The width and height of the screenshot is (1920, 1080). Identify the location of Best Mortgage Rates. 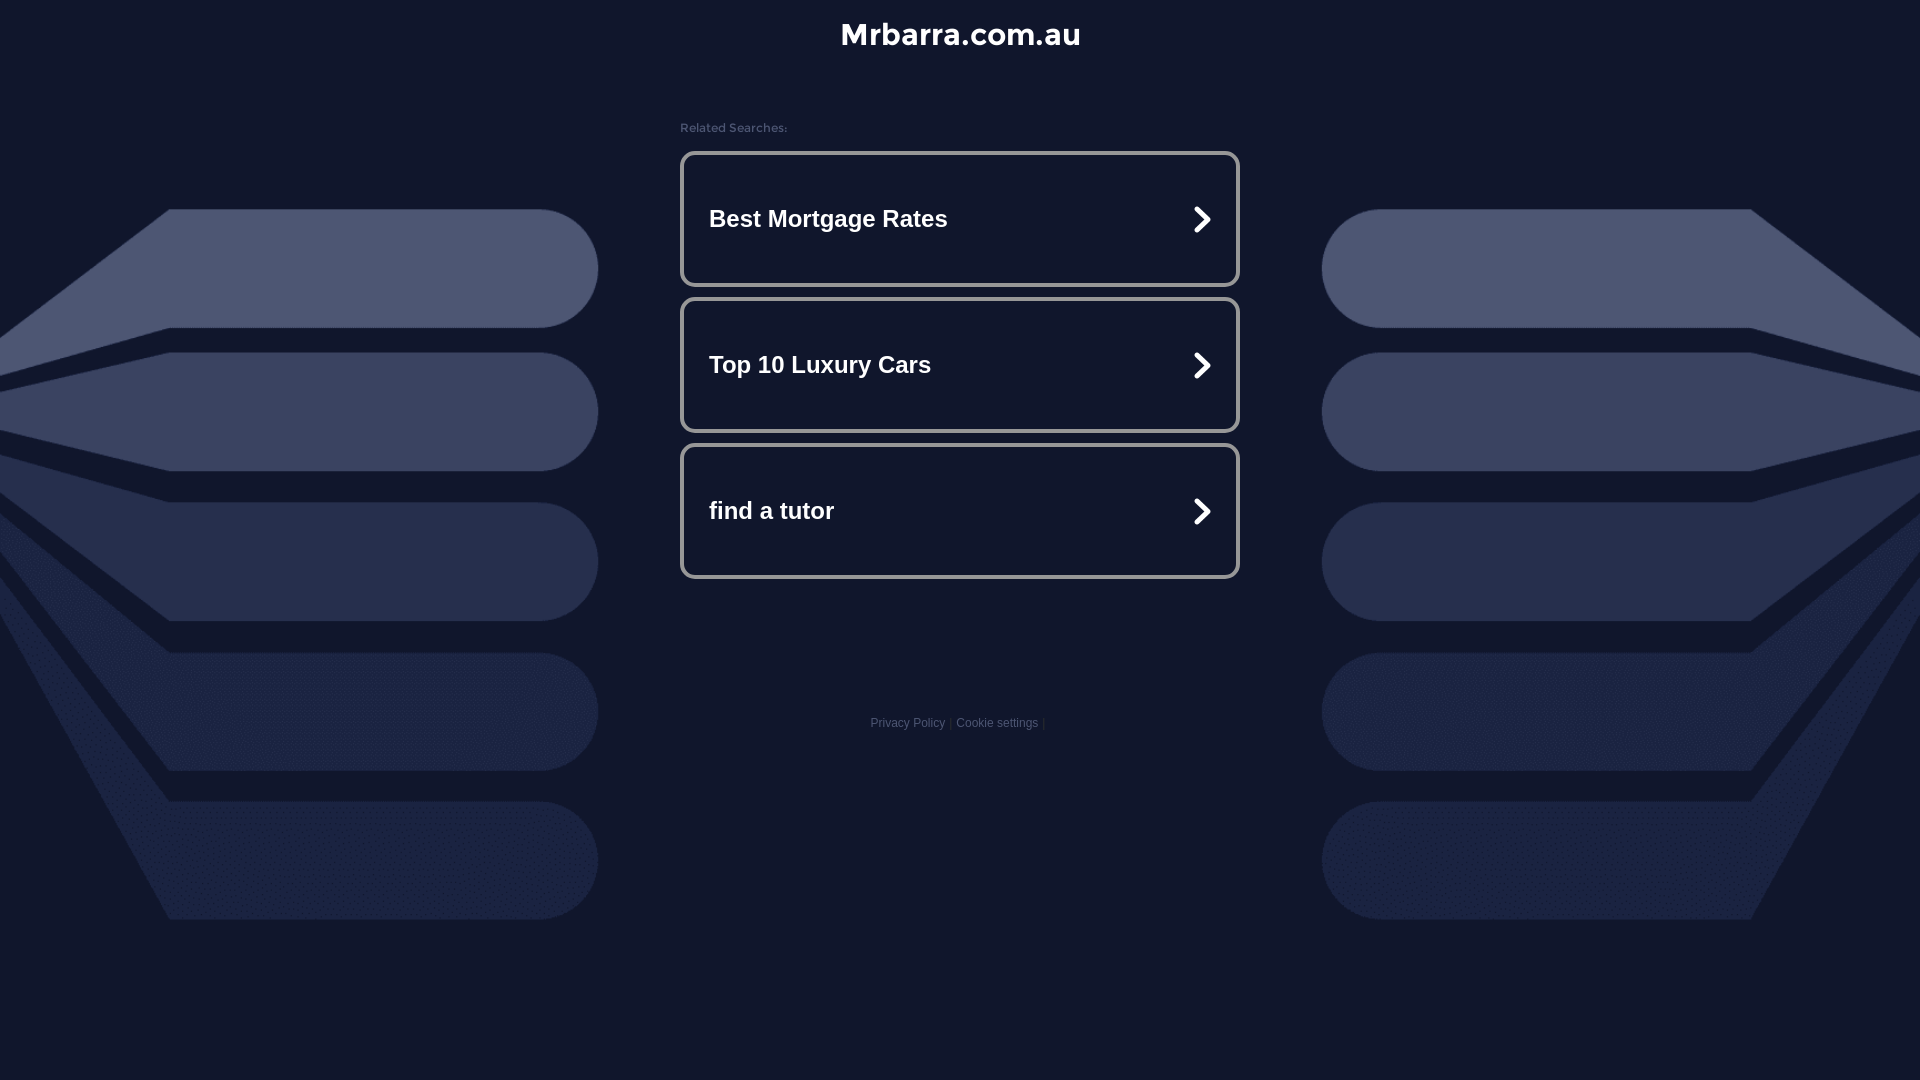
(960, 219).